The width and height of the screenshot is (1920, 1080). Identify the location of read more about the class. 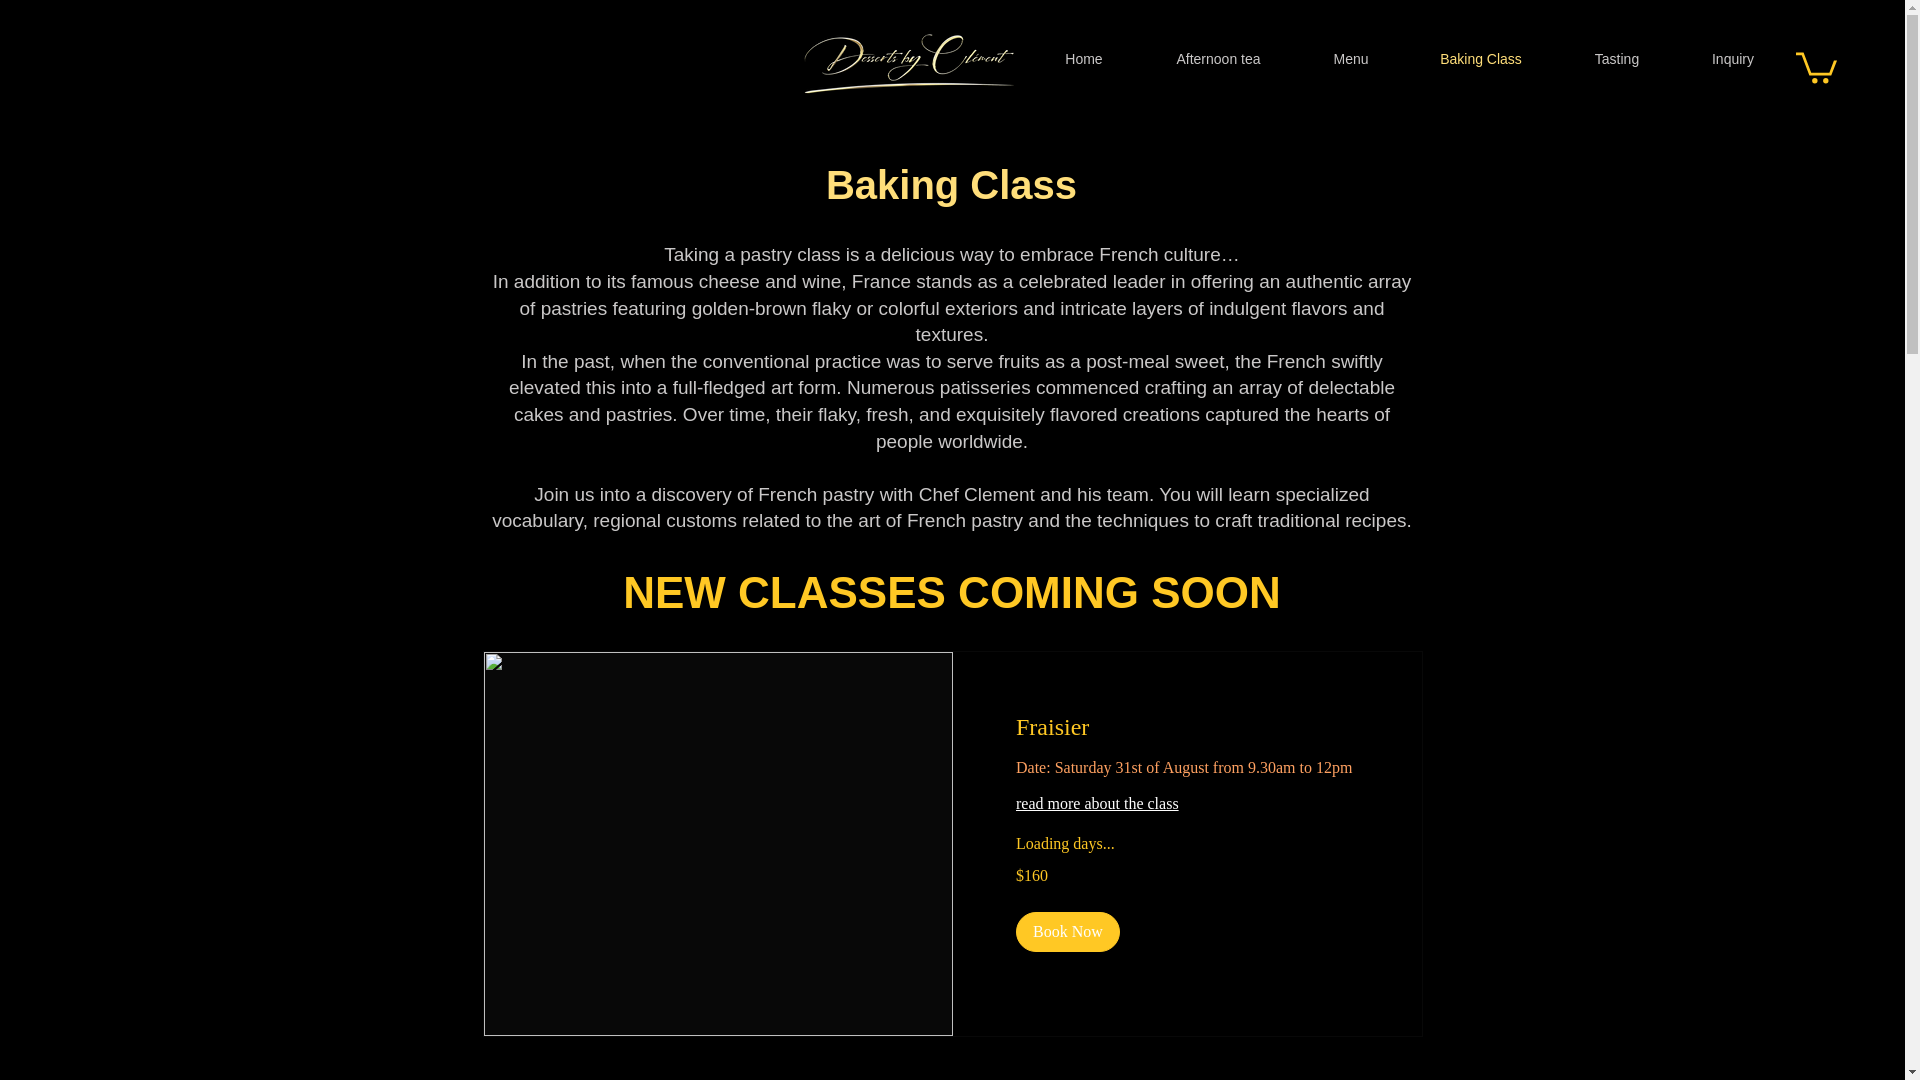
(1187, 804).